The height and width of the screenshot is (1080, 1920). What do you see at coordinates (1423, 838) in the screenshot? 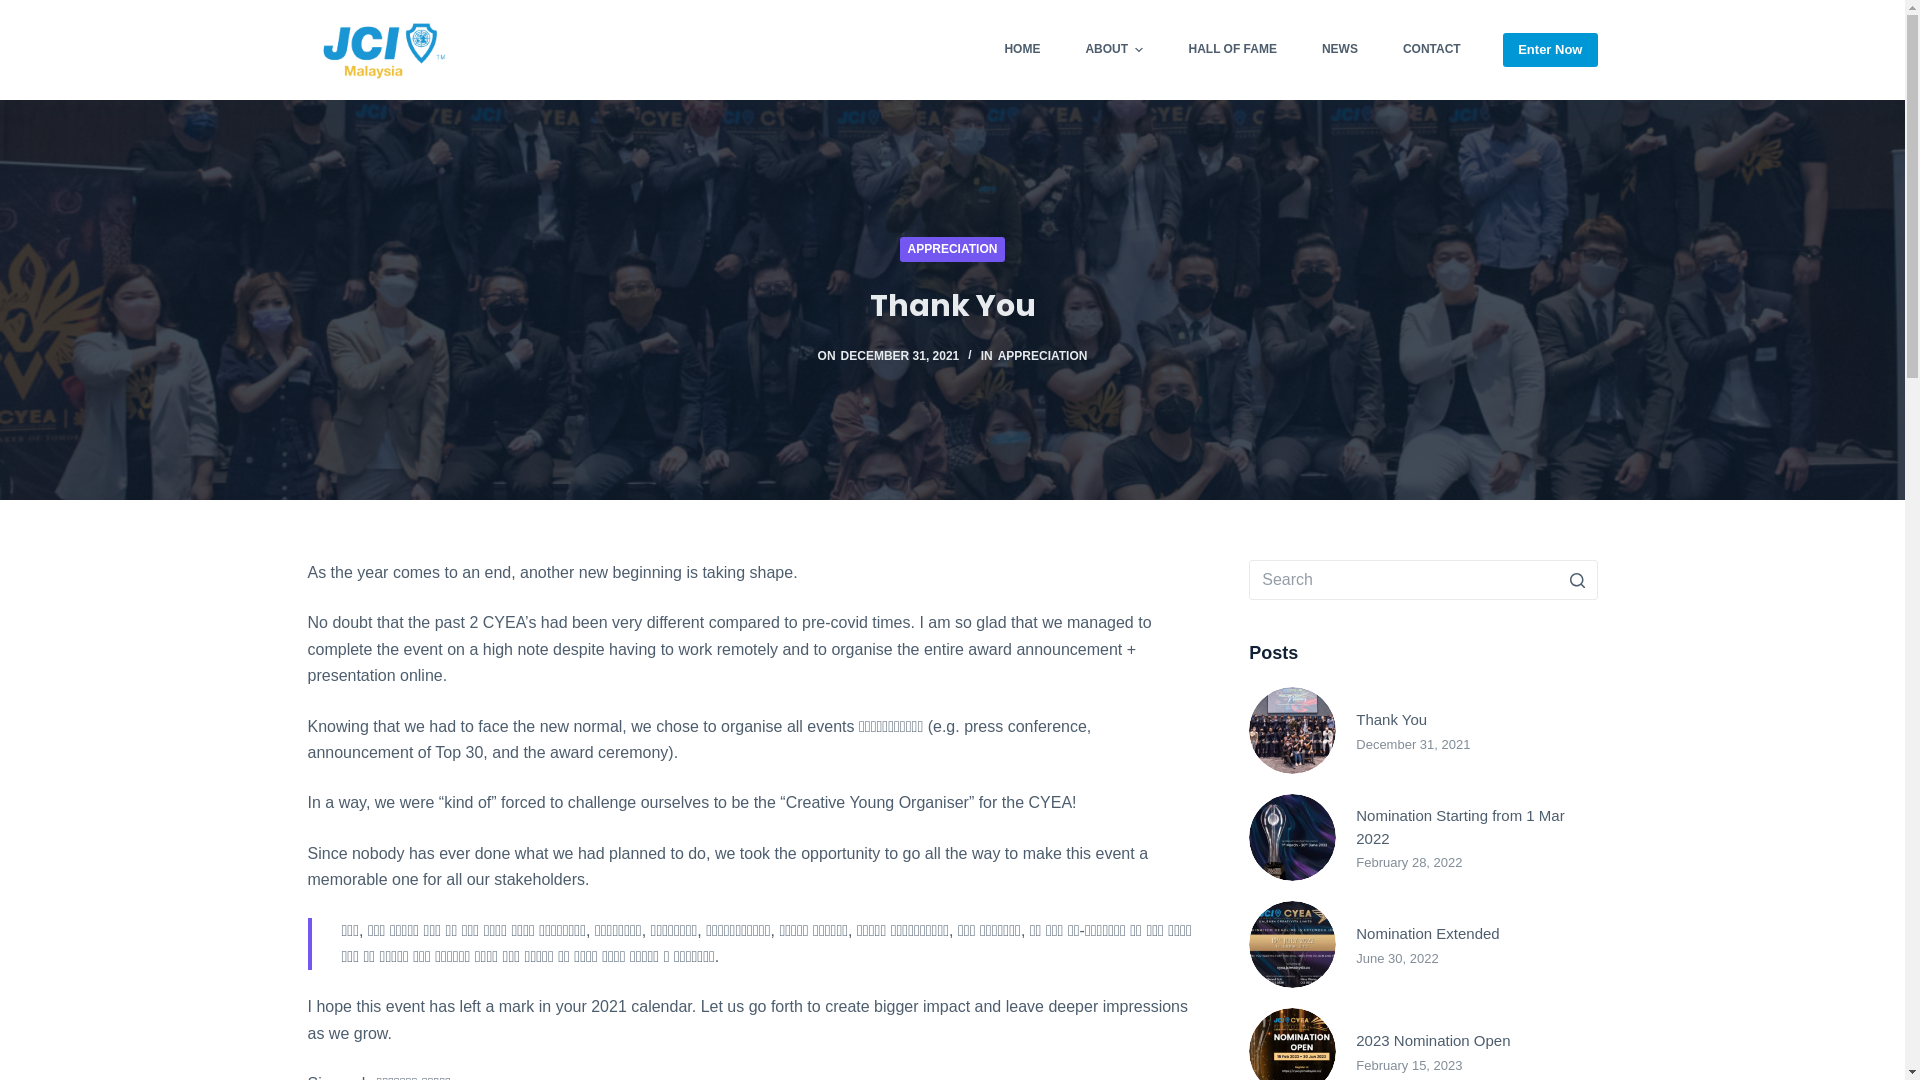
I see `Nomination Starting from 1 Mar 2022
February 28, 2022` at bounding box center [1423, 838].